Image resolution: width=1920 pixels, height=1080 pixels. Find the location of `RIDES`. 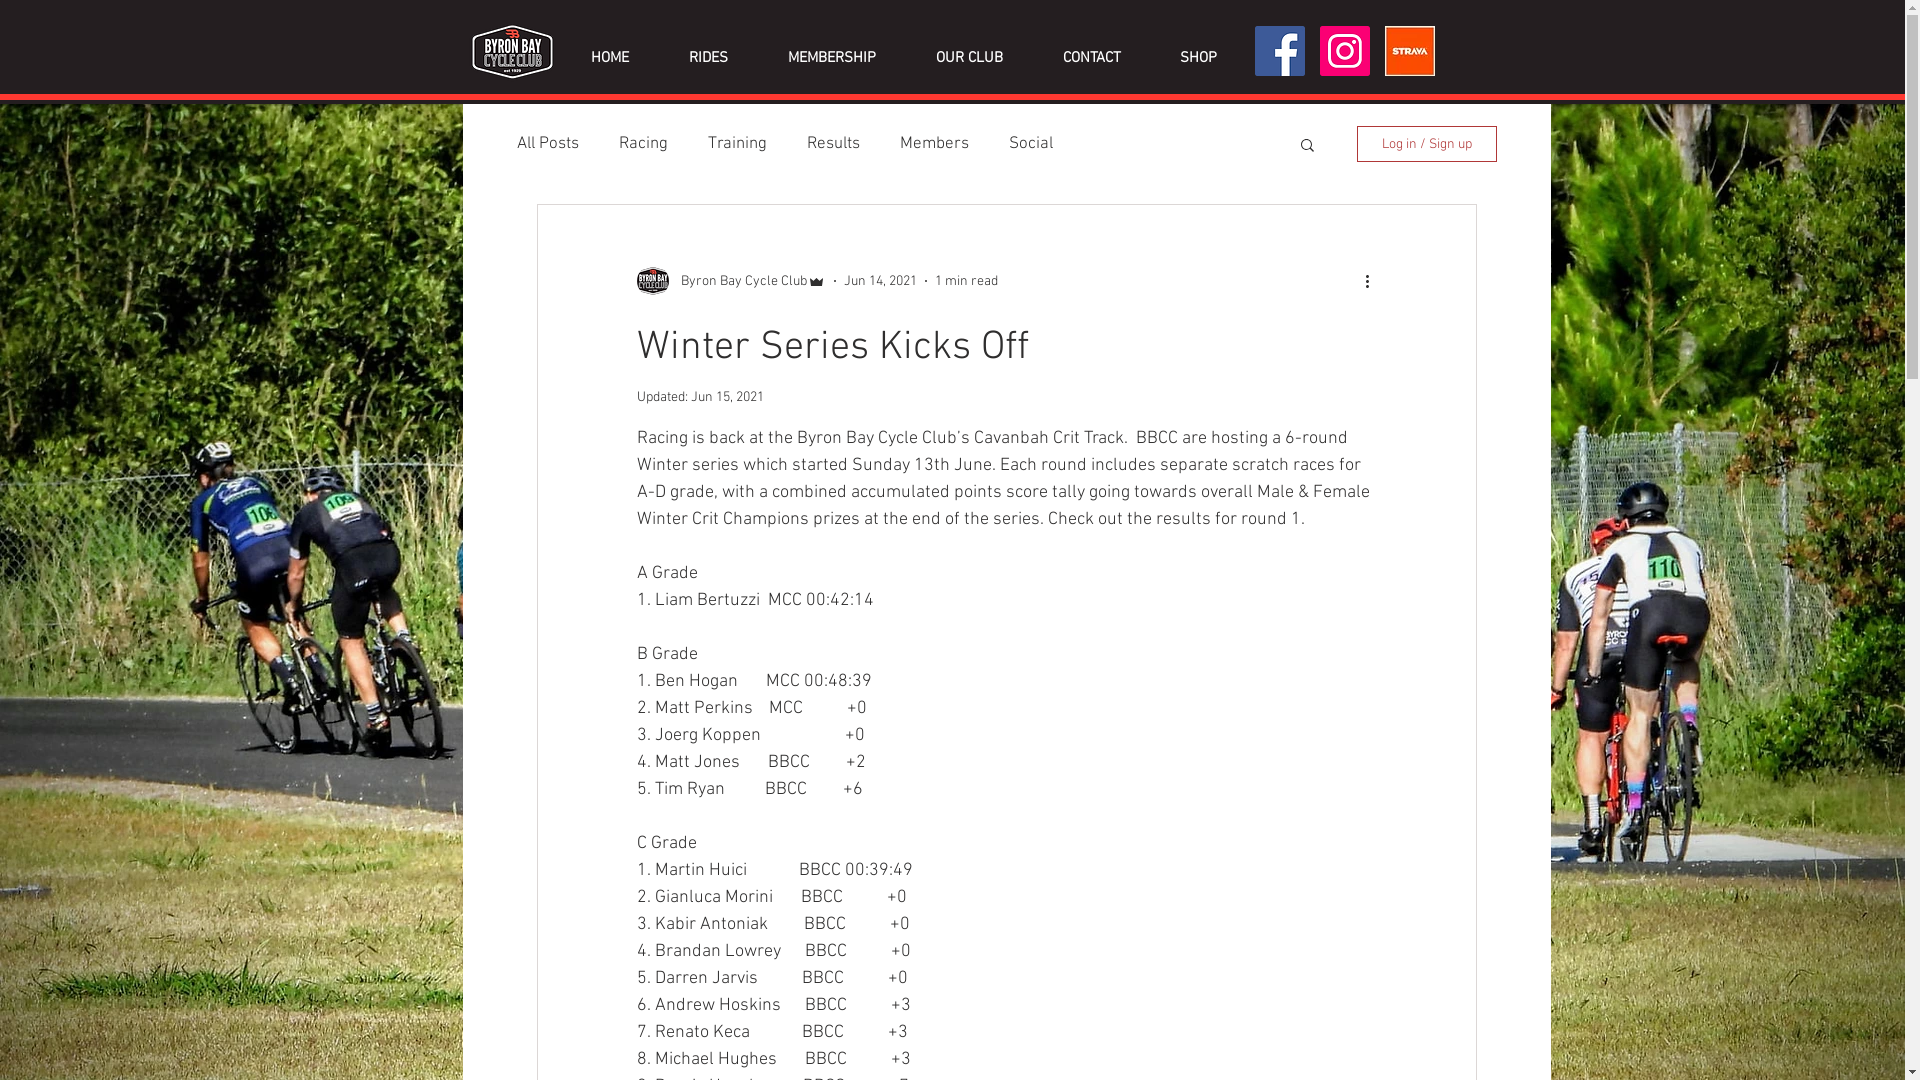

RIDES is located at coordinates (708, 58).